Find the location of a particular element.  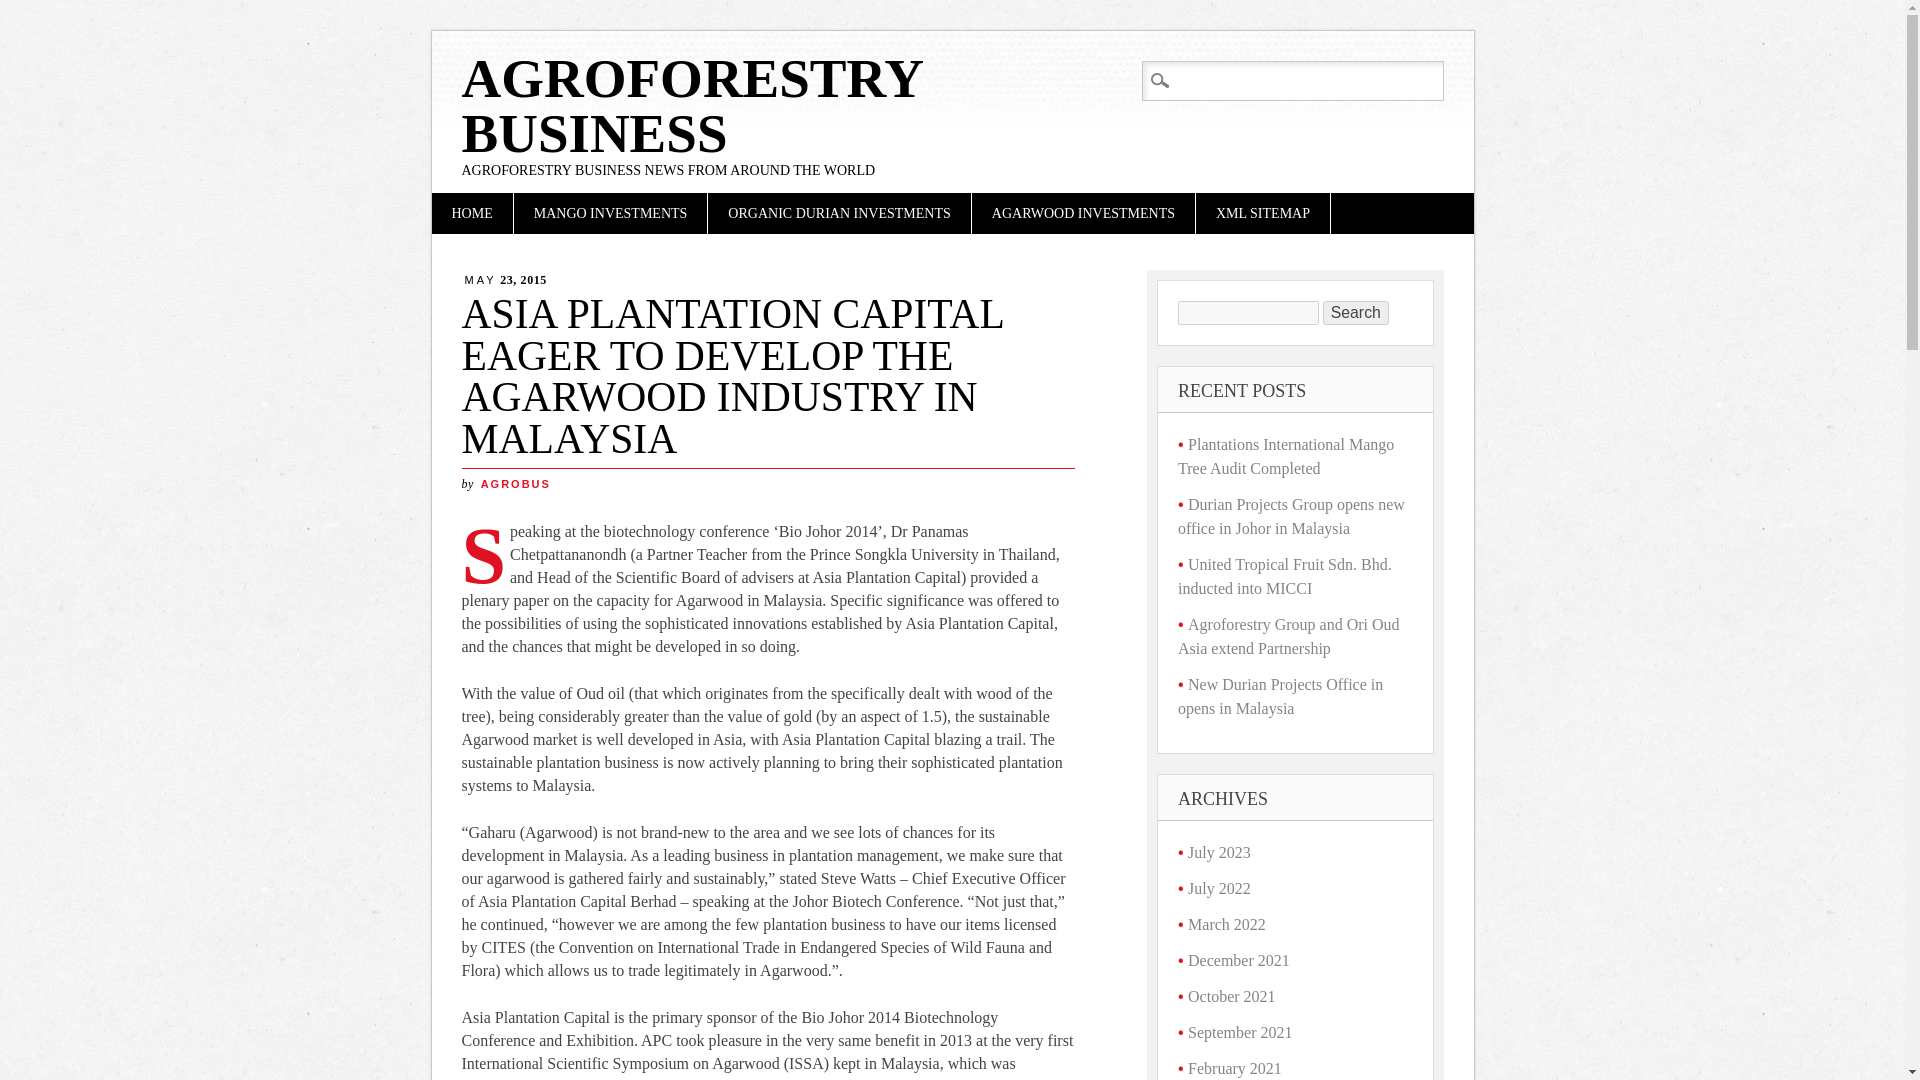

XML SITEMAP is located at coordinates (1263, 214).